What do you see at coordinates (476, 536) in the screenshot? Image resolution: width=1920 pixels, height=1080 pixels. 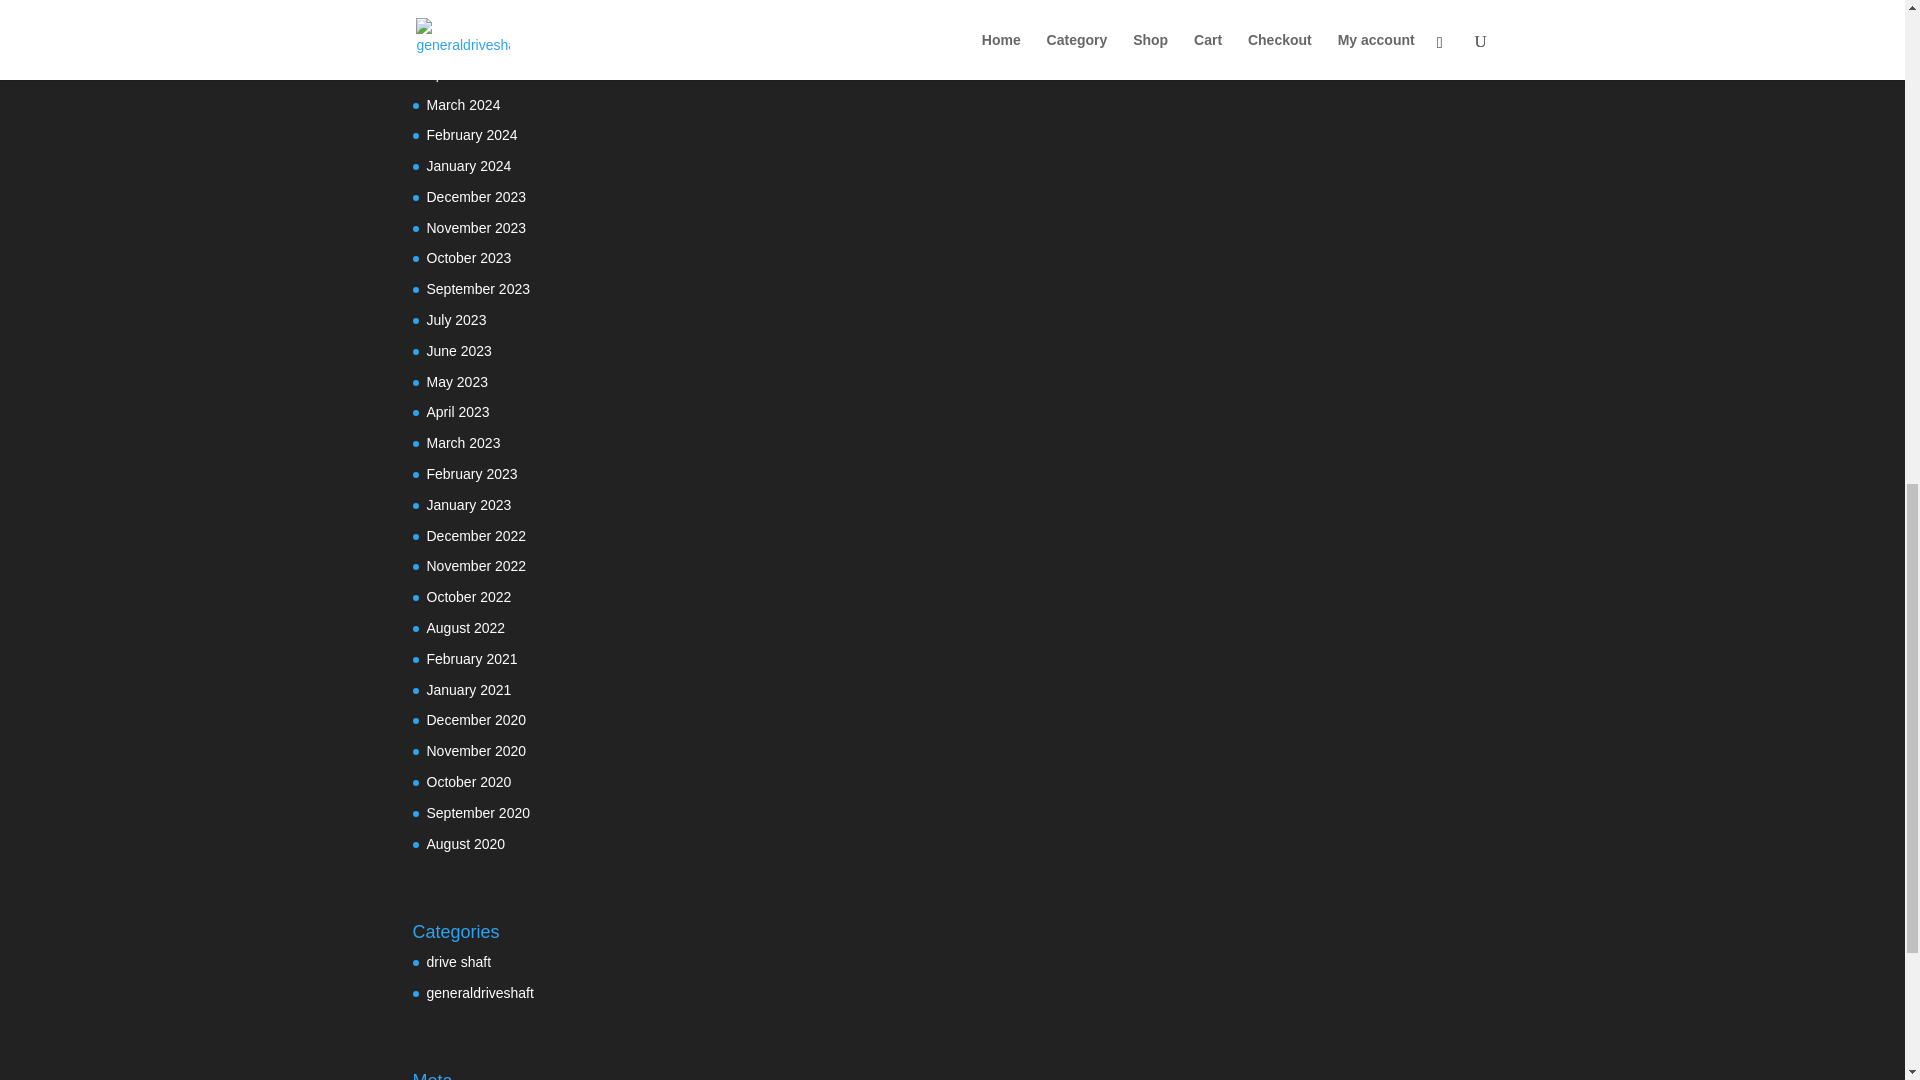 I see `December 2022` at bounding box center [476, 536].